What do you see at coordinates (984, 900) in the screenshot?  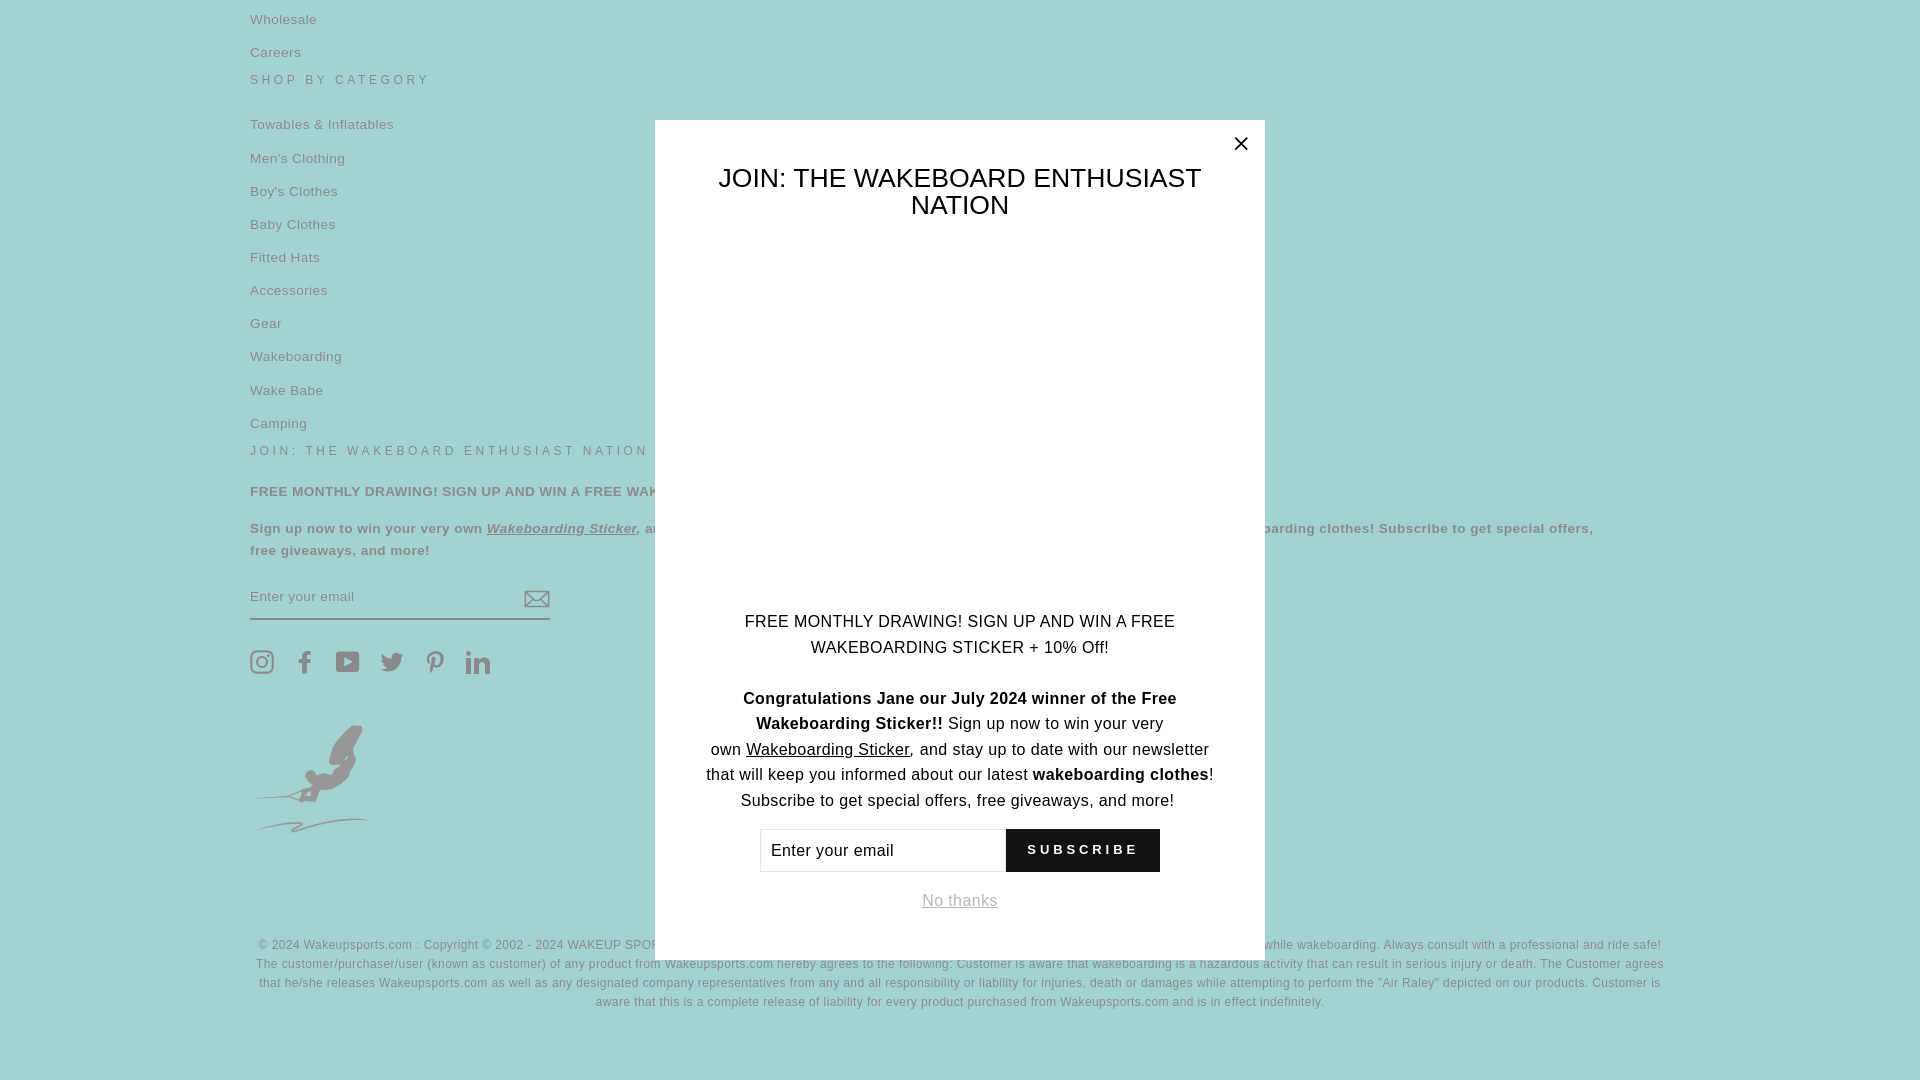 I see `Google Pay` at bounding box center [984, 900].